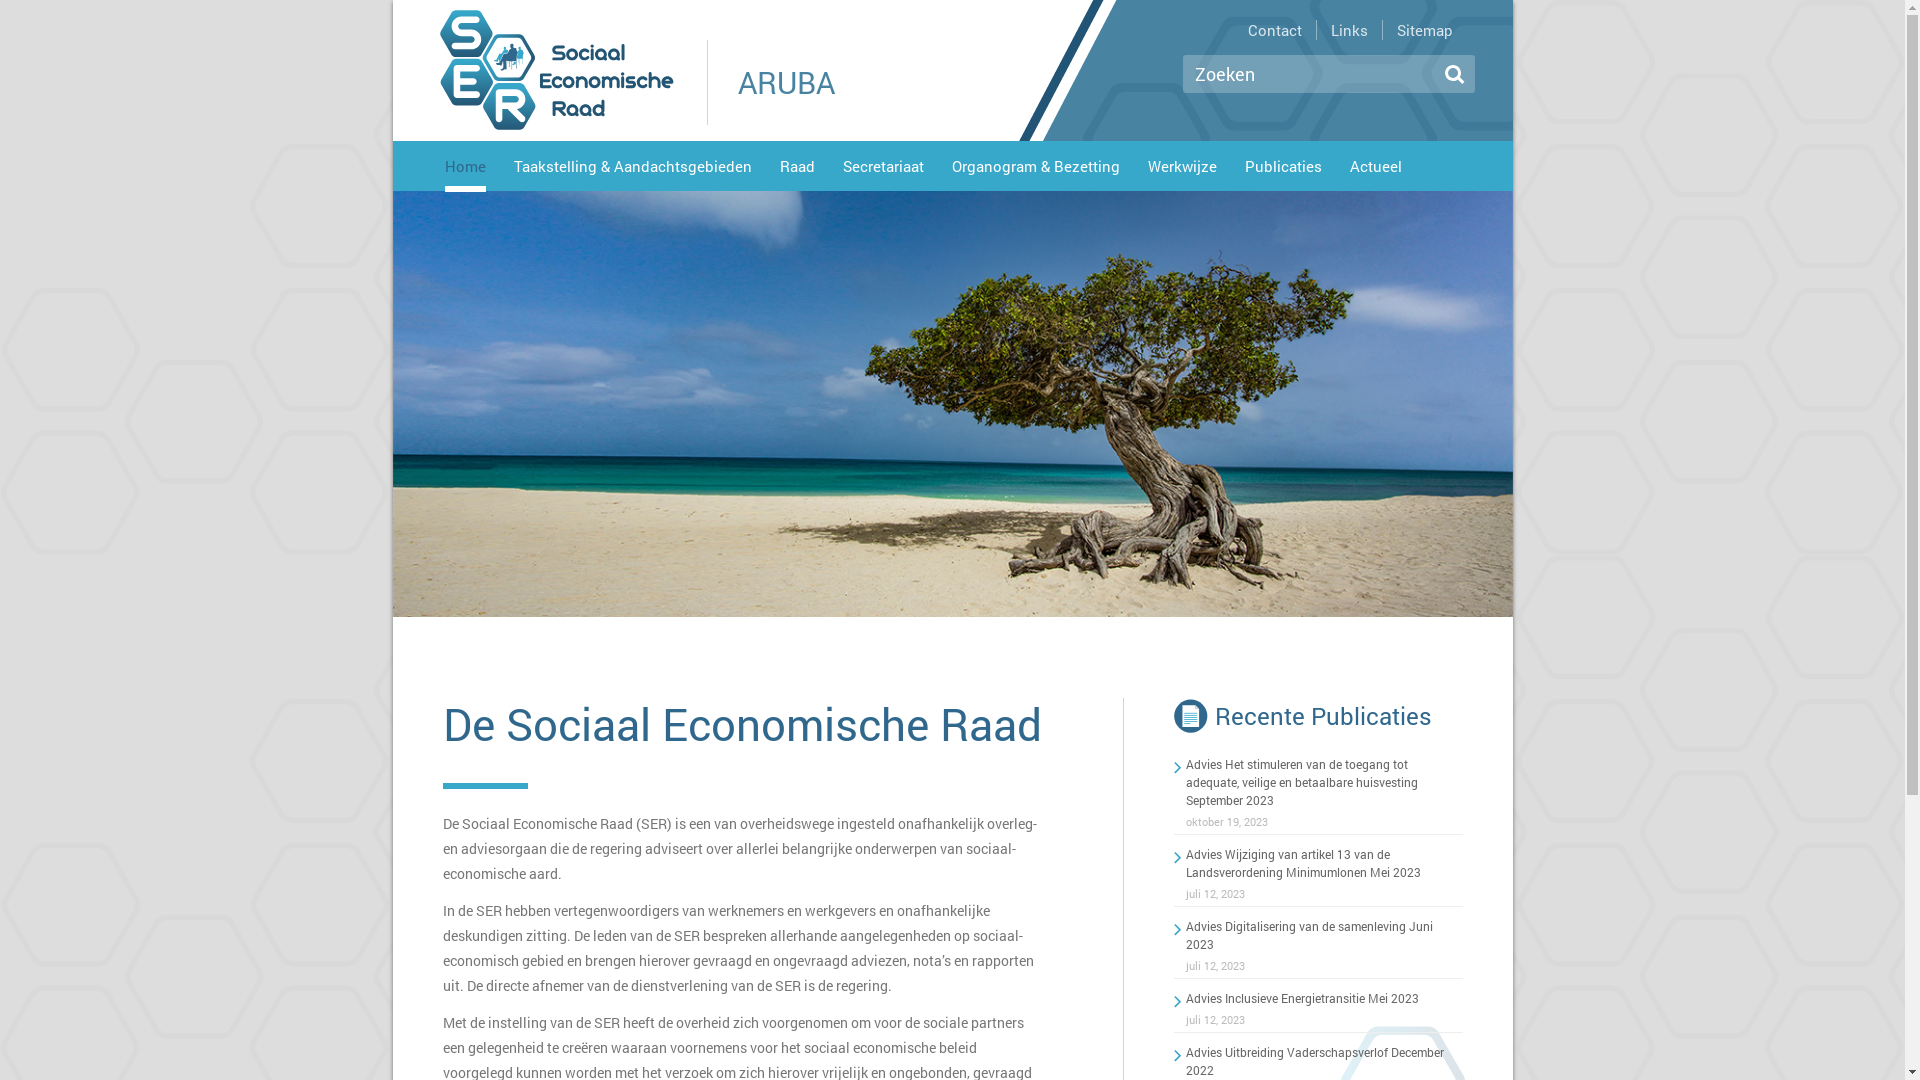 The width and height of the screenshot is (1920, 1080). Describe the element at coordinates (1376, 170) in the screenshot. I see `Actueel` at that location.